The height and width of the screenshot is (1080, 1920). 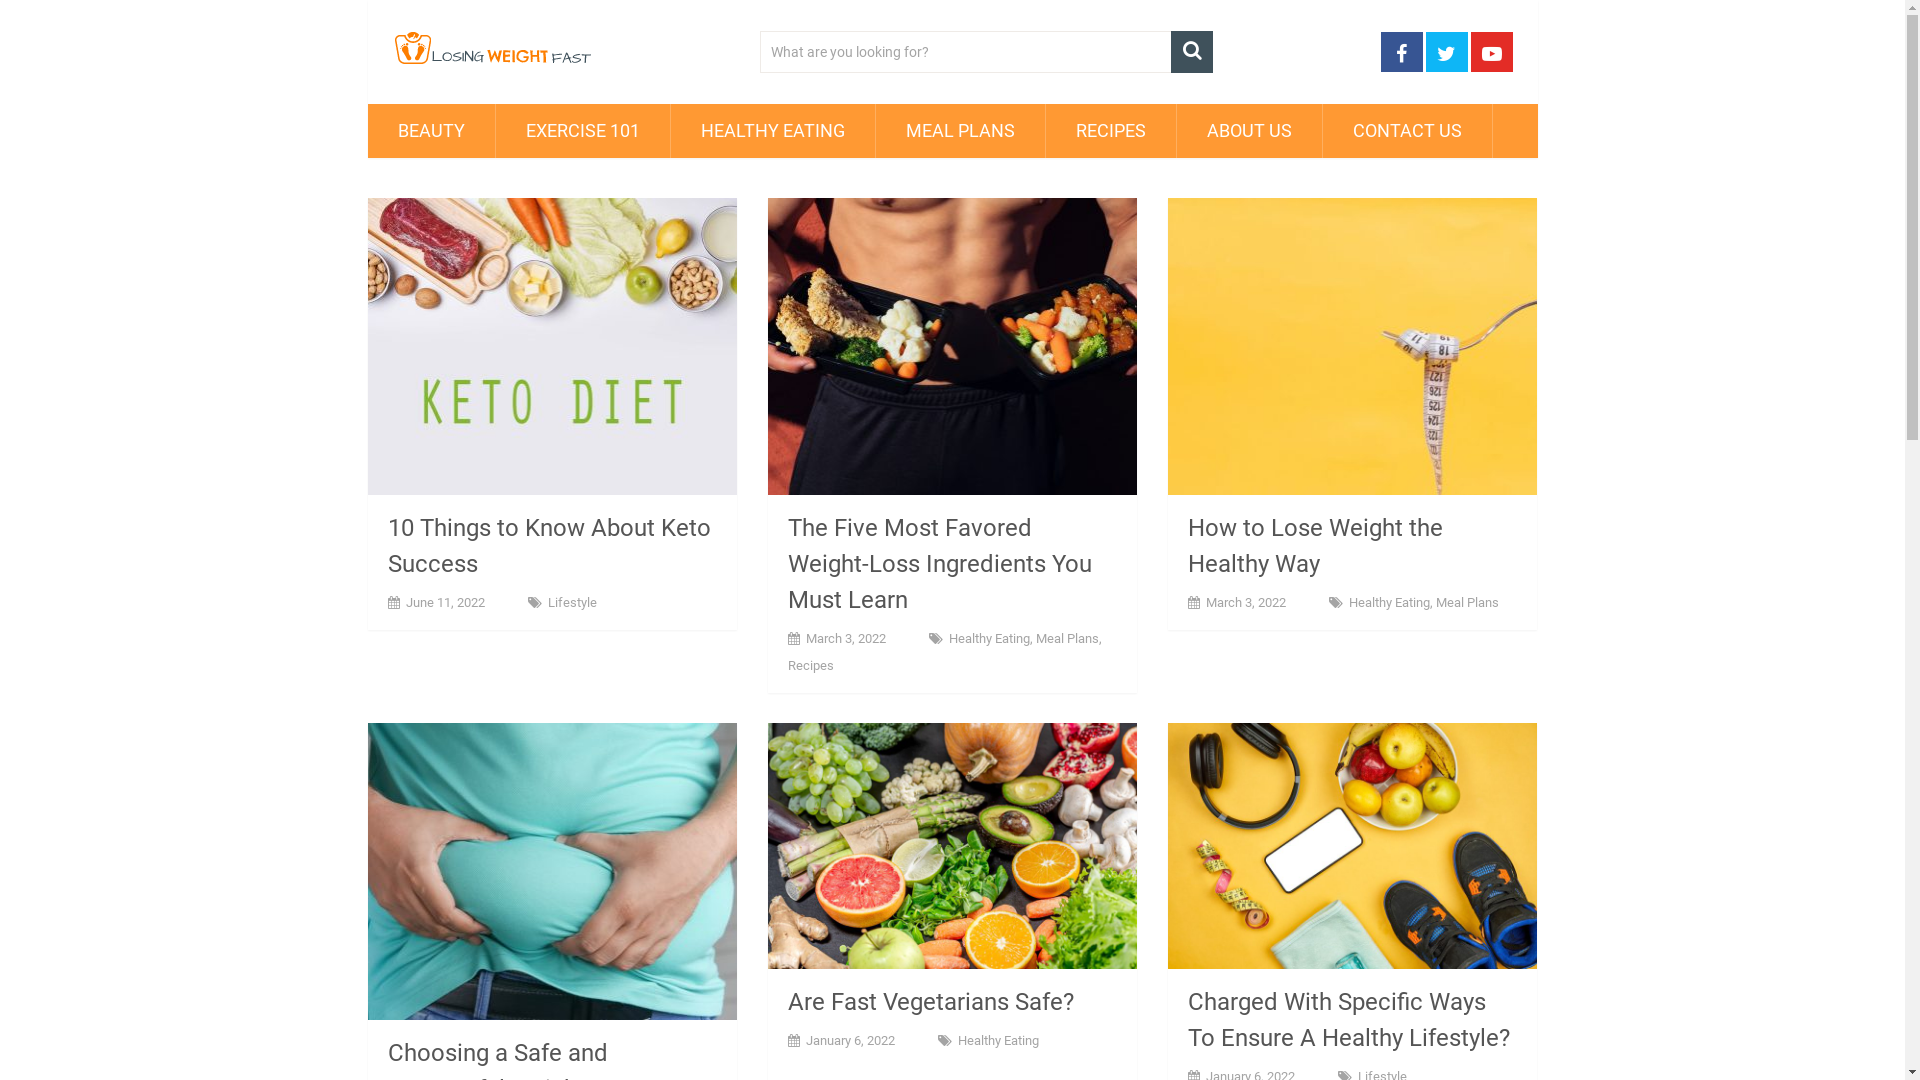 I want to click on ABOUT US, so click(x=1248, y=131).